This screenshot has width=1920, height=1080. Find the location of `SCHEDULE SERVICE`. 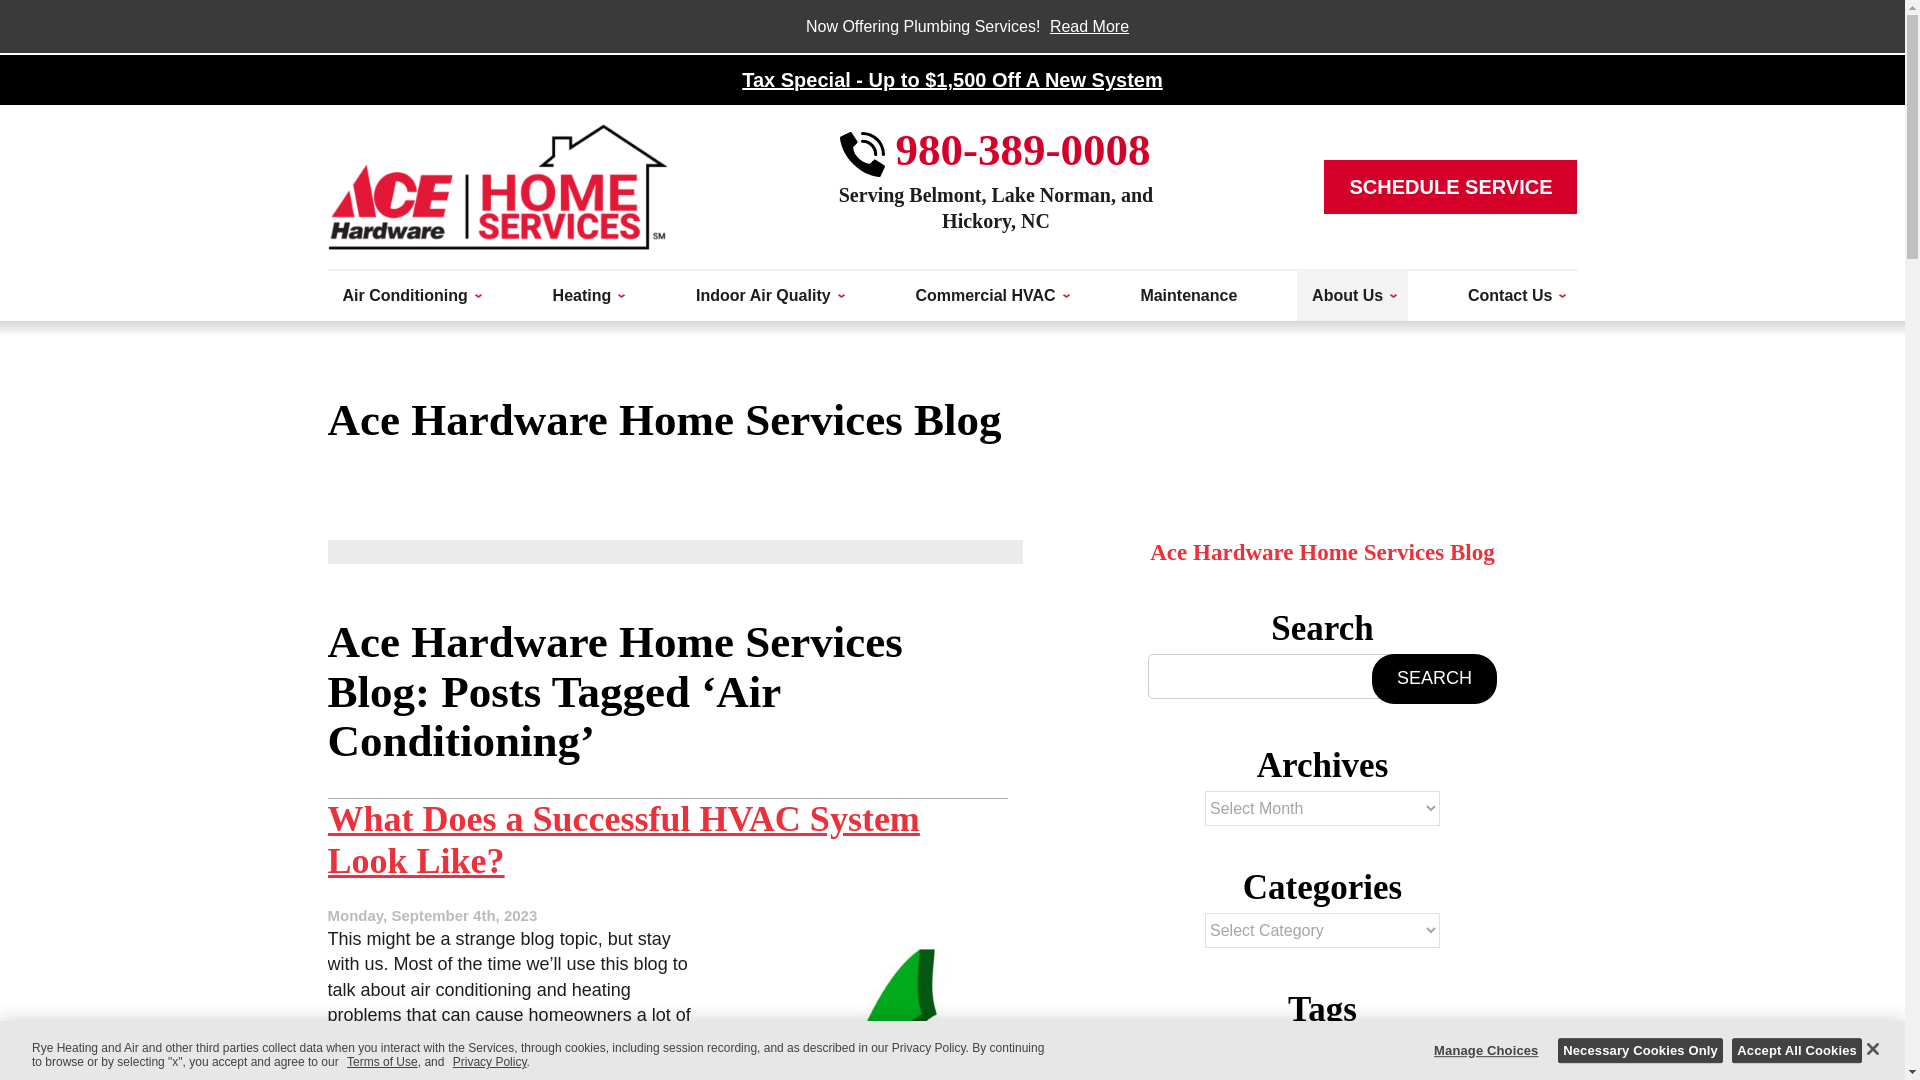

SCHEDULE SERVICE is located at coordinates (1450, 186).